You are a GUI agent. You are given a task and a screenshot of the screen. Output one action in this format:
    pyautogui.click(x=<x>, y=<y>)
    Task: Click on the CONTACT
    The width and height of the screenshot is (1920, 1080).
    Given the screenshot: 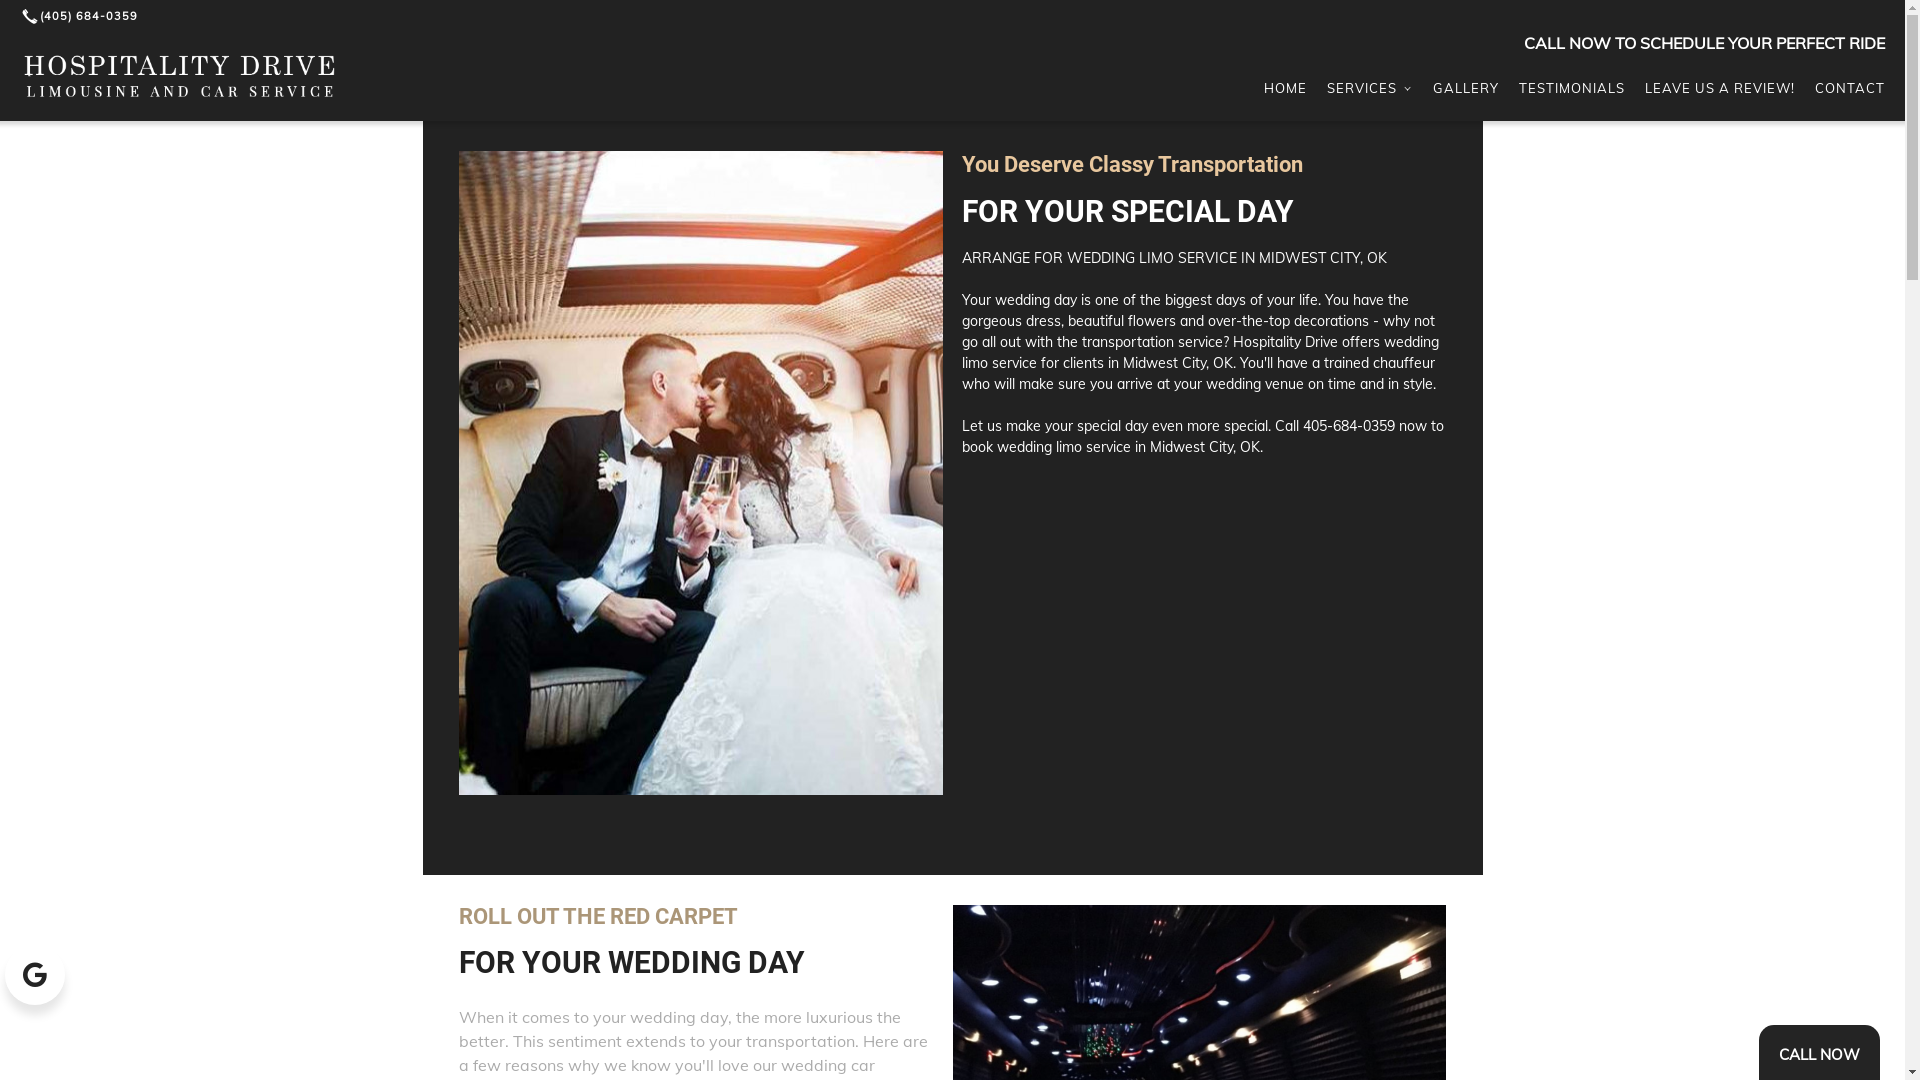 What is the action you would take?
    pyautogui.click(x=1850, y=88)
    